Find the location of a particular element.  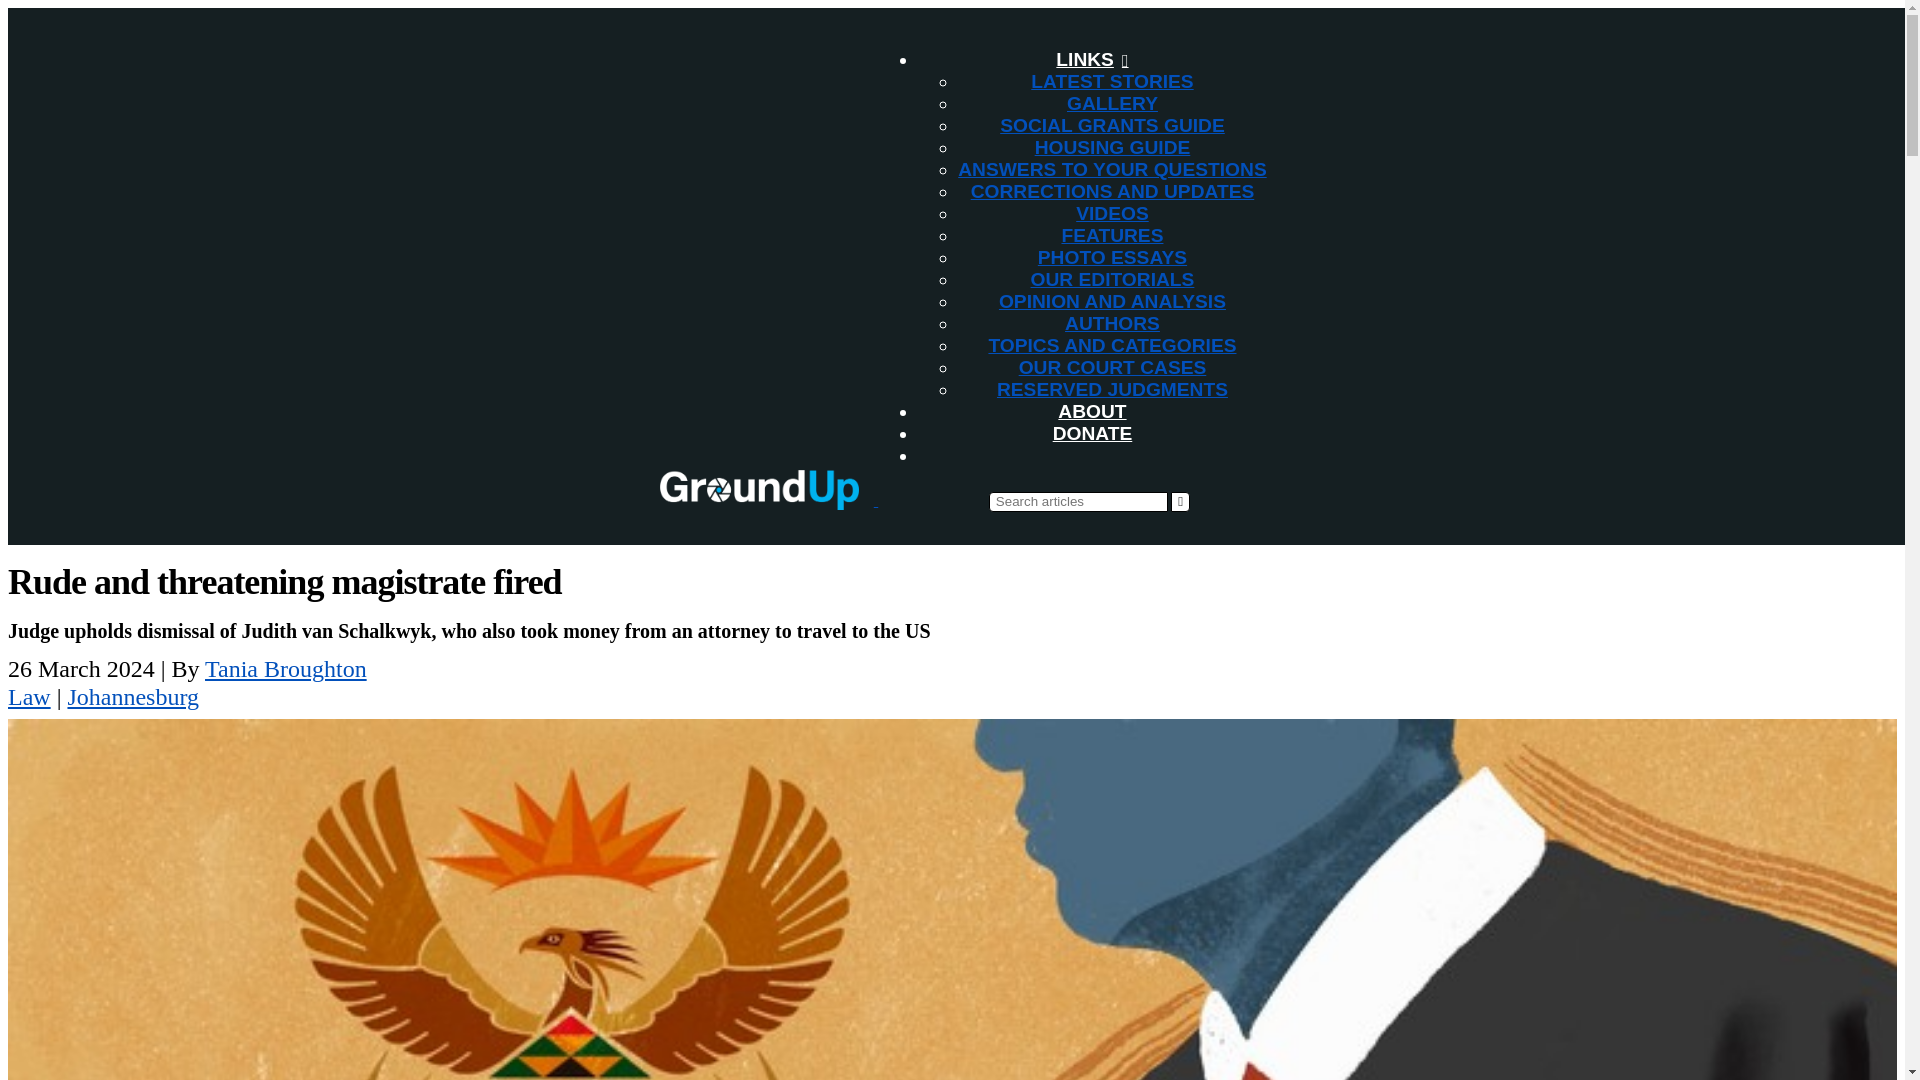

HOUSING GUIDE is located at coordinates (1112, 147).